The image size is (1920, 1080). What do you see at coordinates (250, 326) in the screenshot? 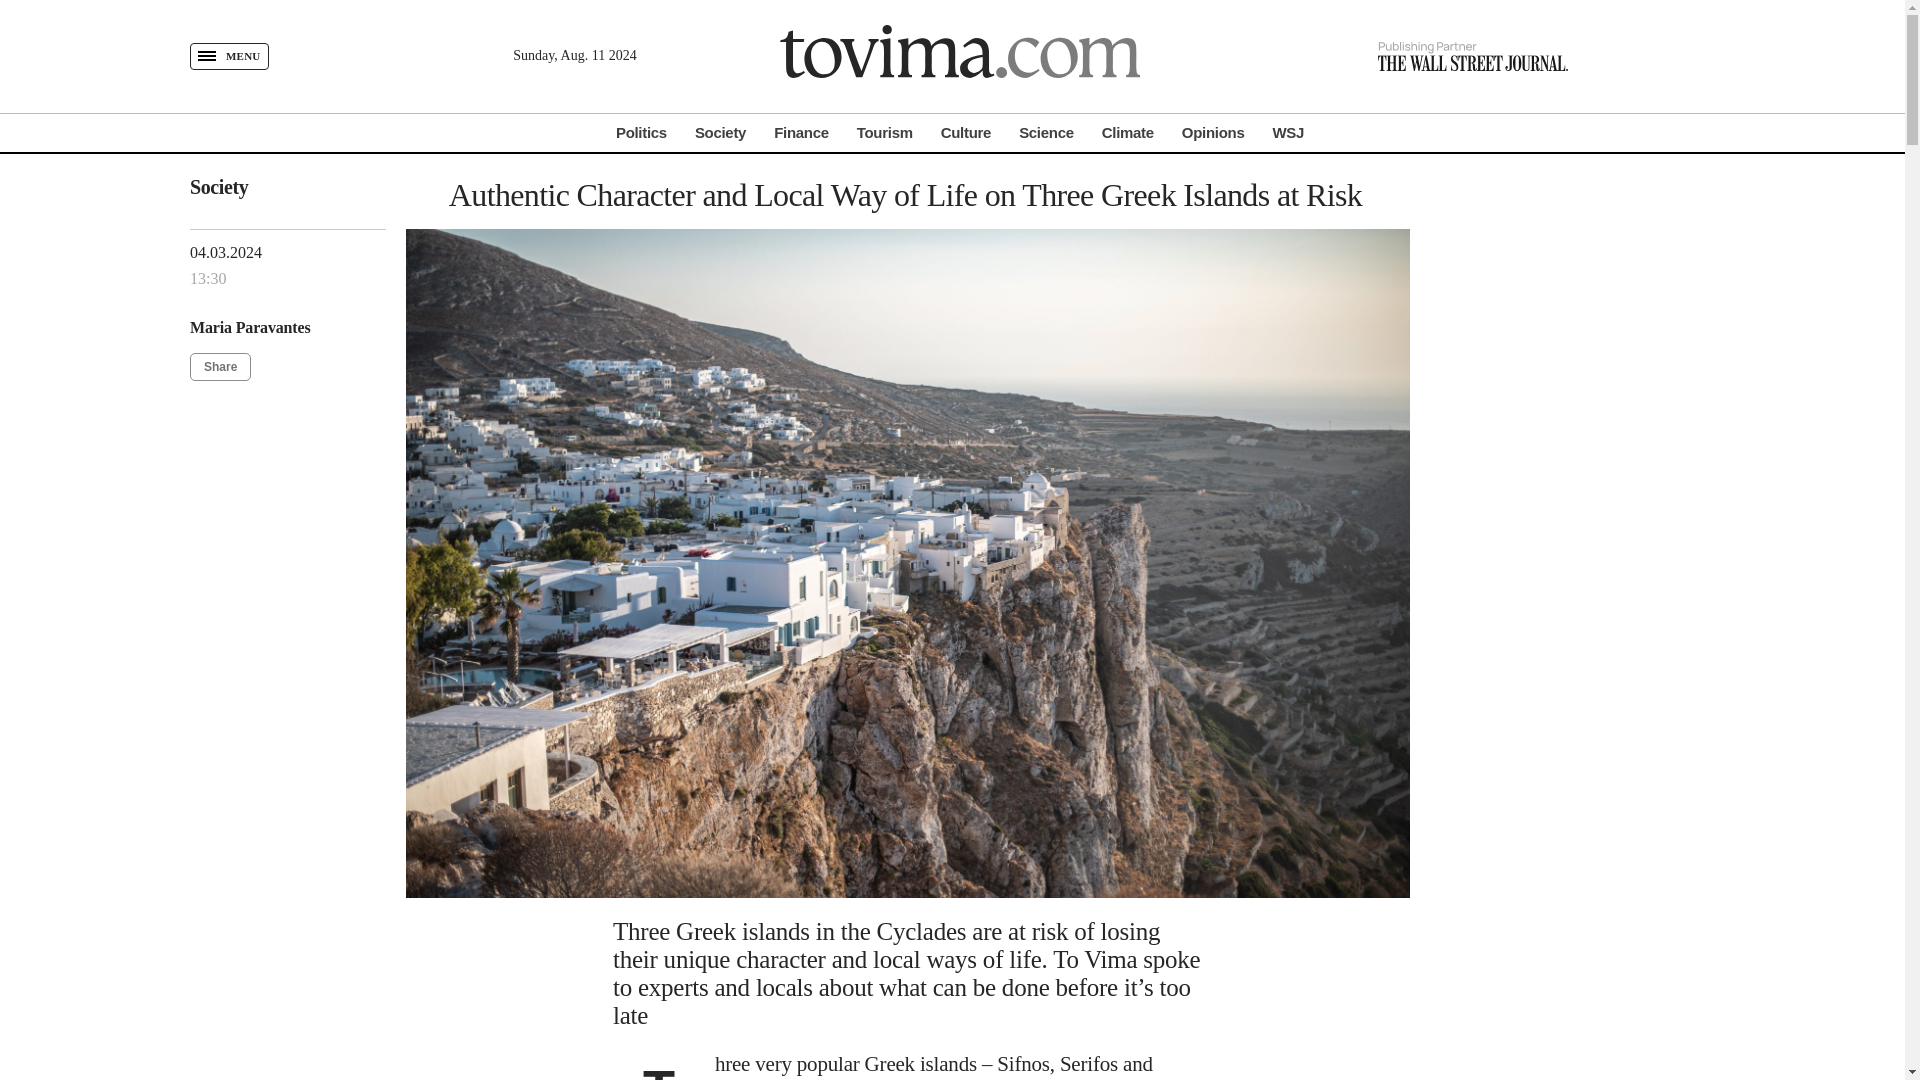
I see `Maria Paravantes` at bounding box center [250, 326].